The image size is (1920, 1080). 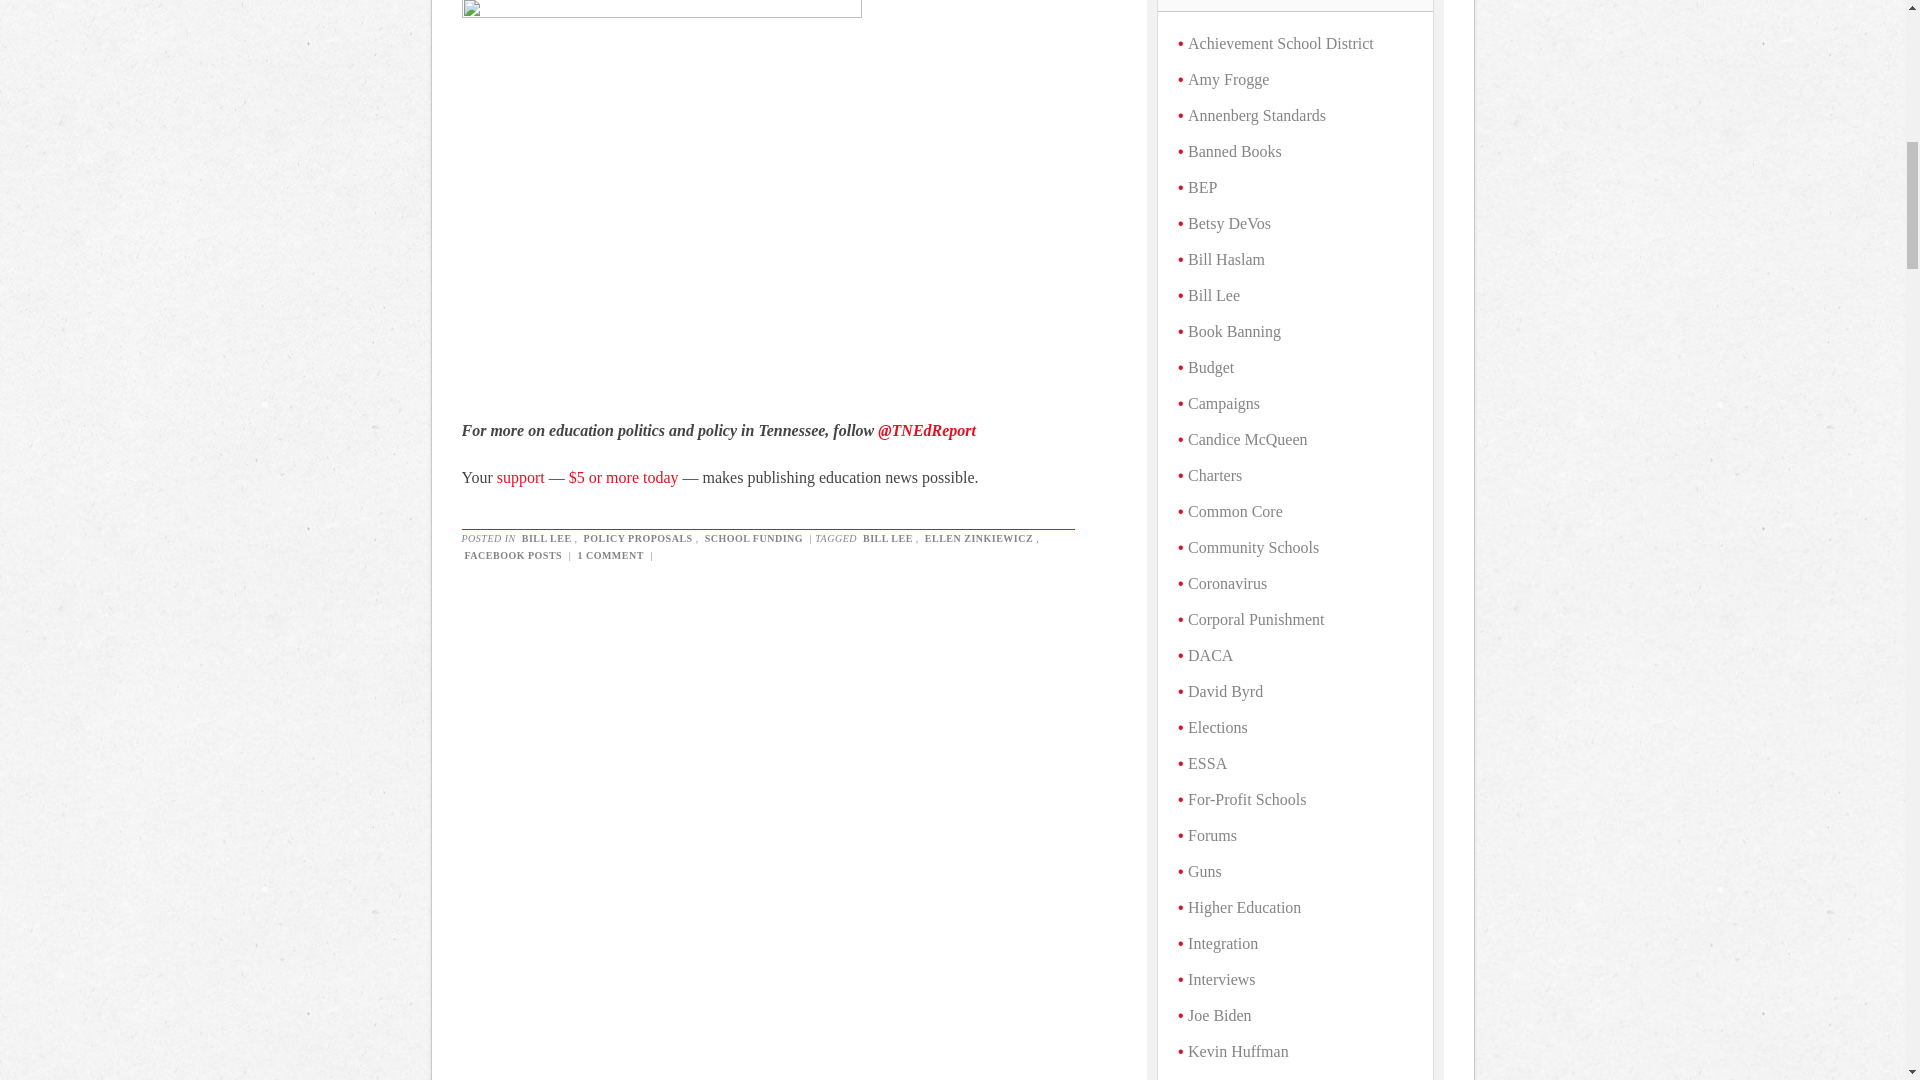 What do you see at coordinates (1226, 258) in the screenshot?
I see `Bill Haslam` at bounding box center [1226, 258].